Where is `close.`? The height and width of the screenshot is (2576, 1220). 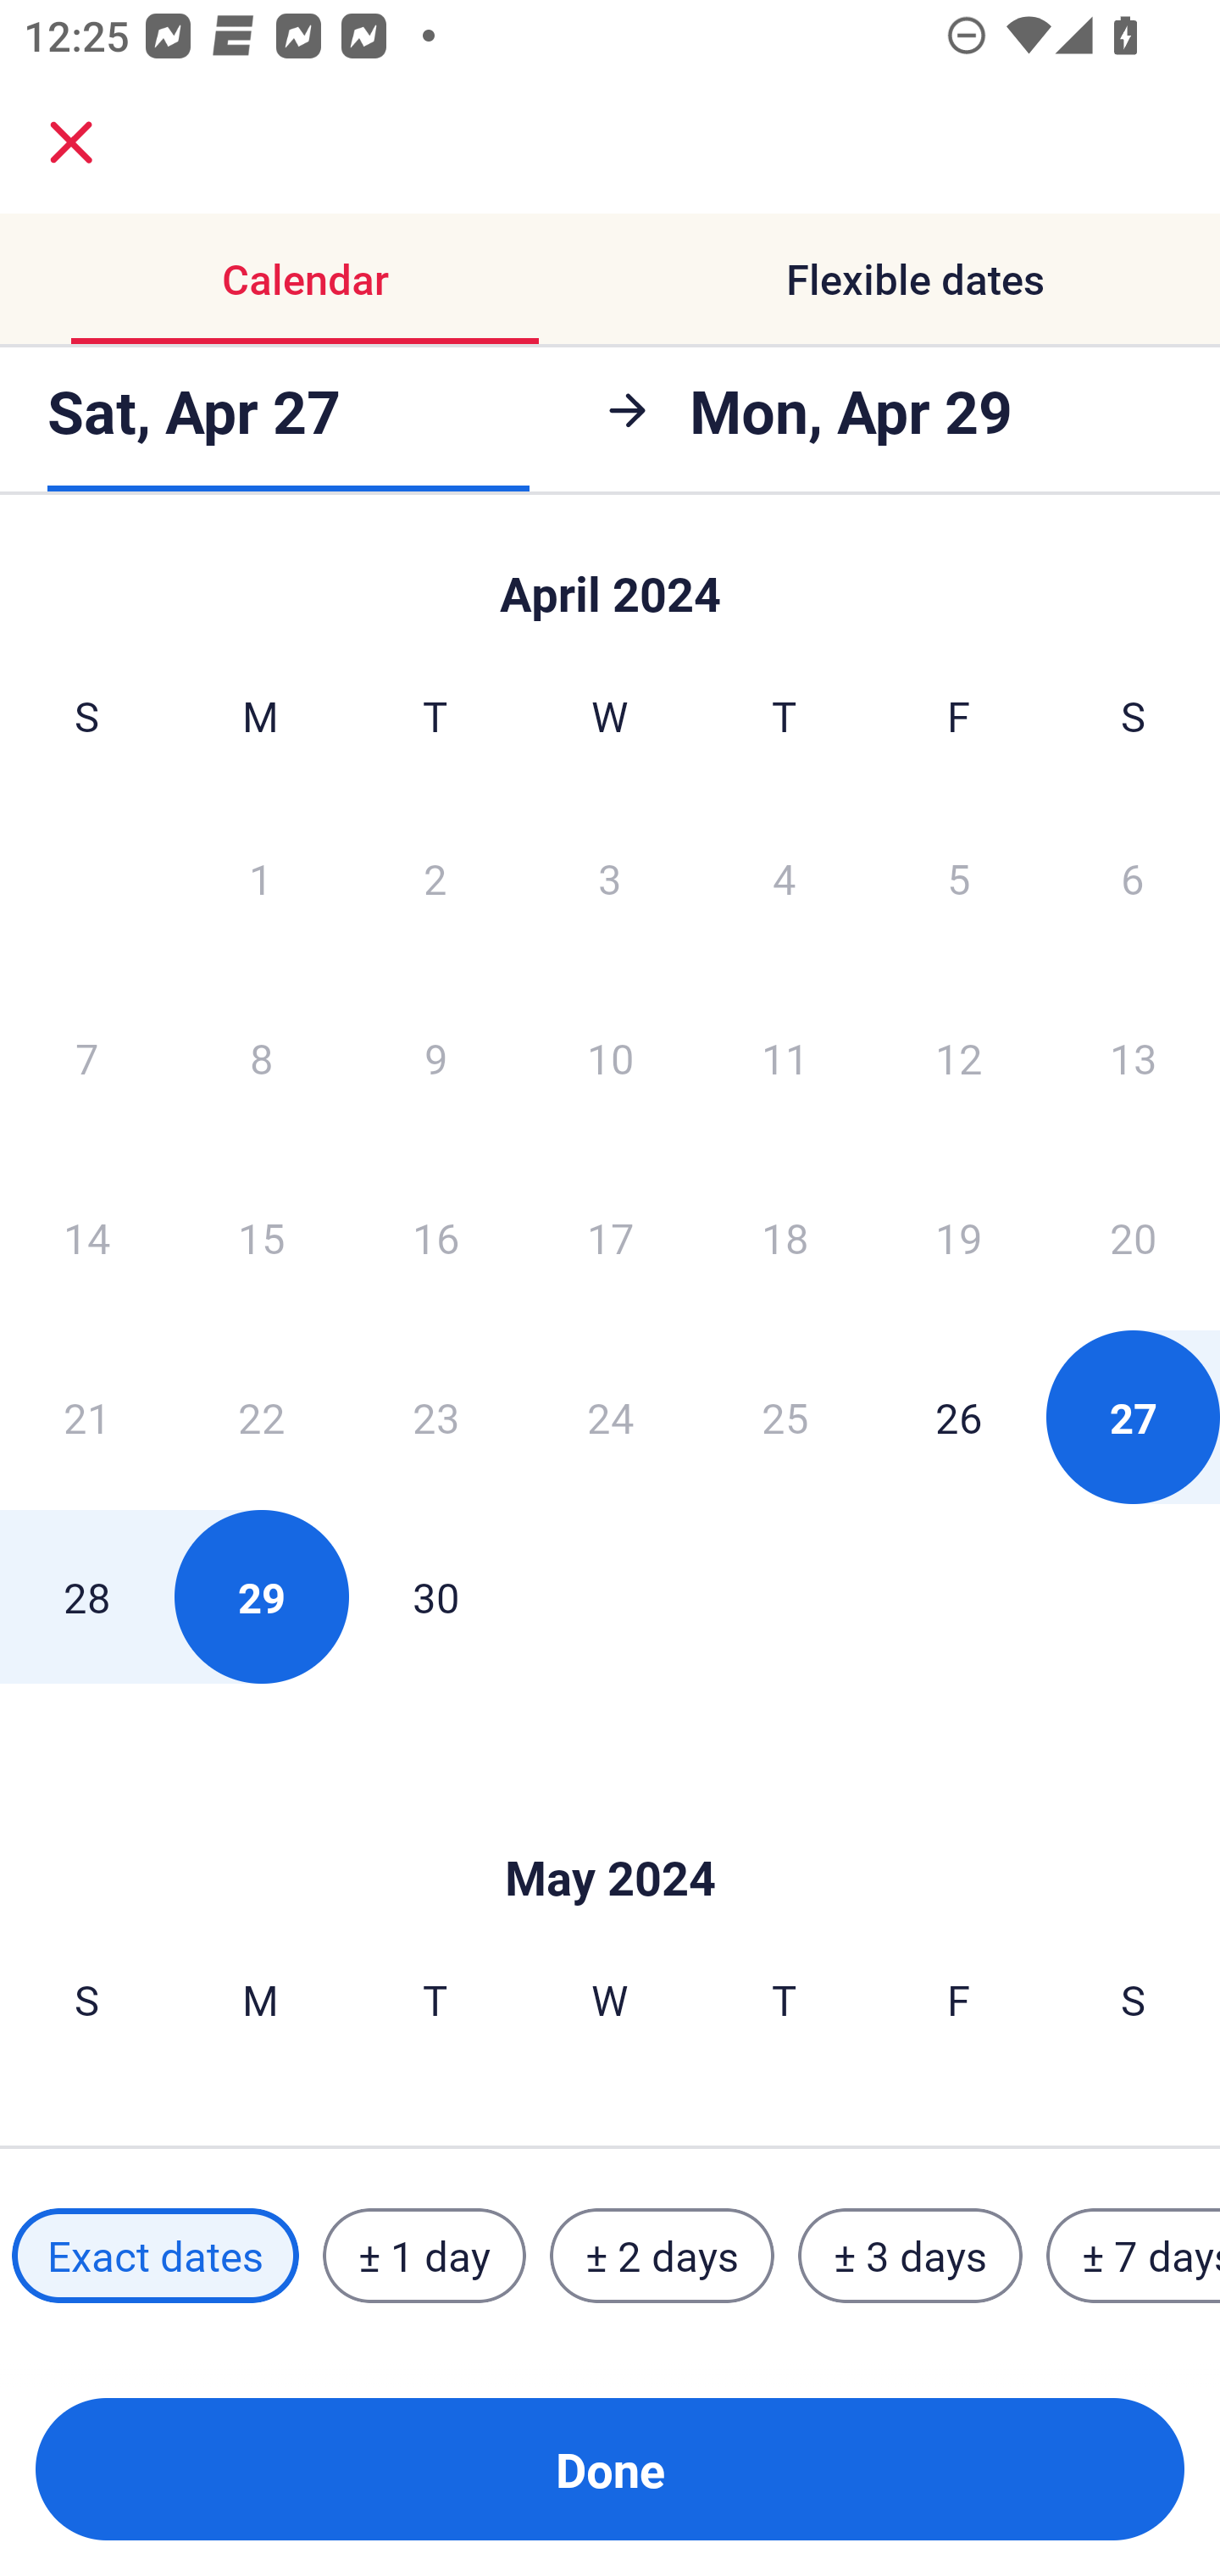 close. is located at coordinates (71, 142).